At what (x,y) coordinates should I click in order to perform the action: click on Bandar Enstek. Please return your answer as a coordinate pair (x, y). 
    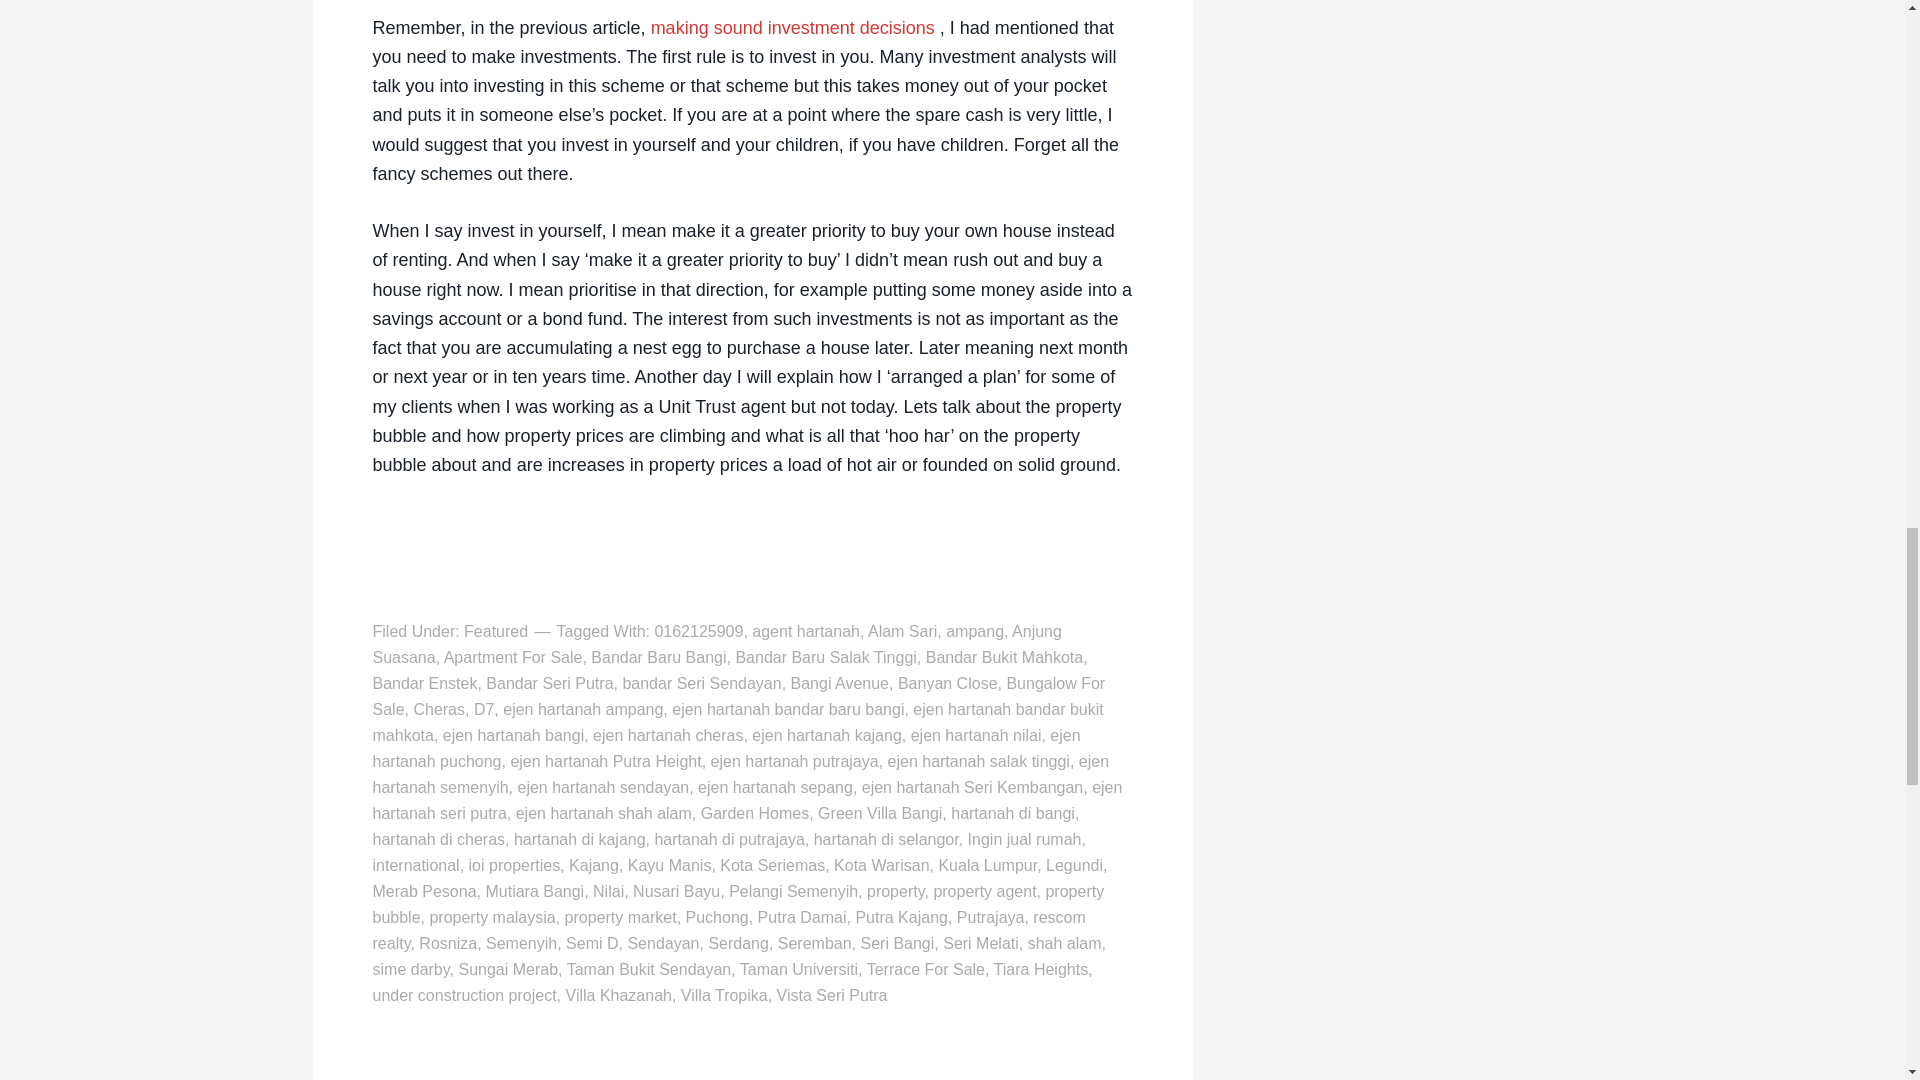
    Looking at the image, I should click on (424, 684).